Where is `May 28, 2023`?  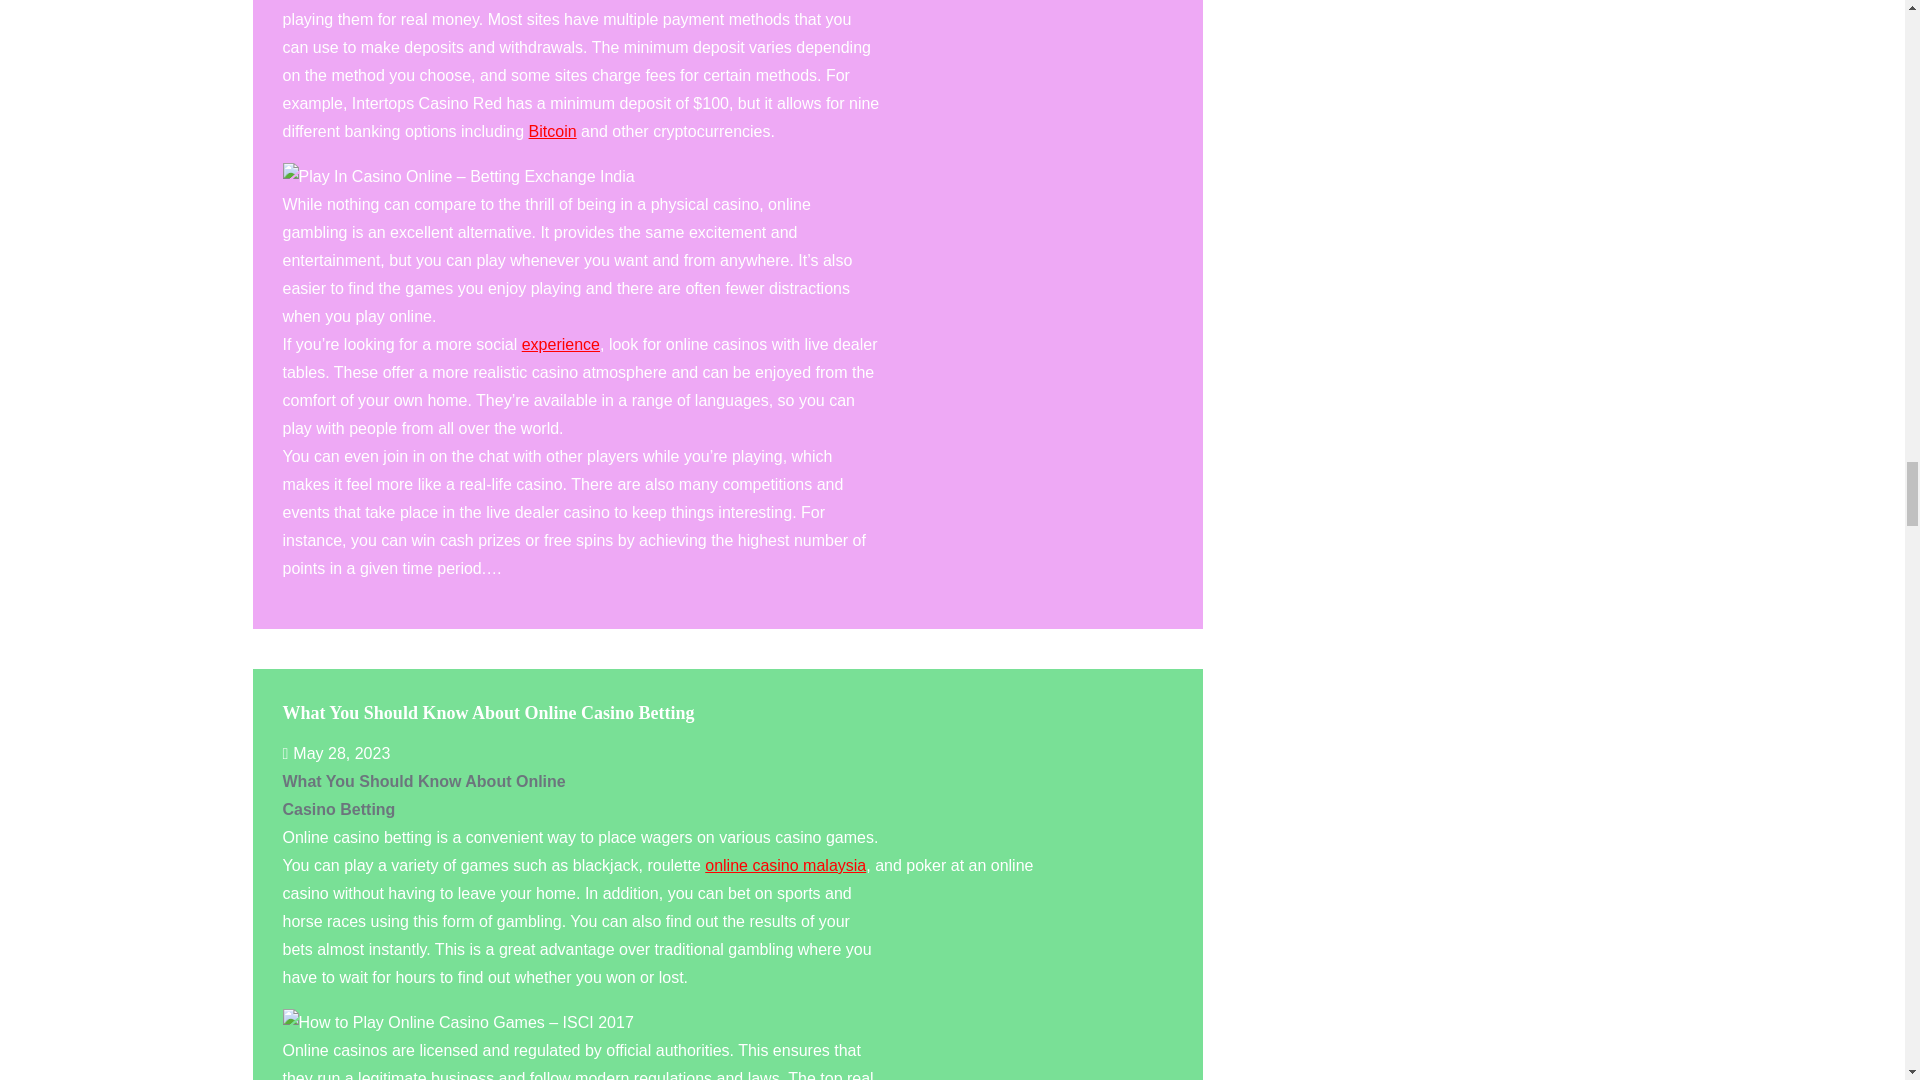
May 28, 2023 is located at coordinates (336, 754).